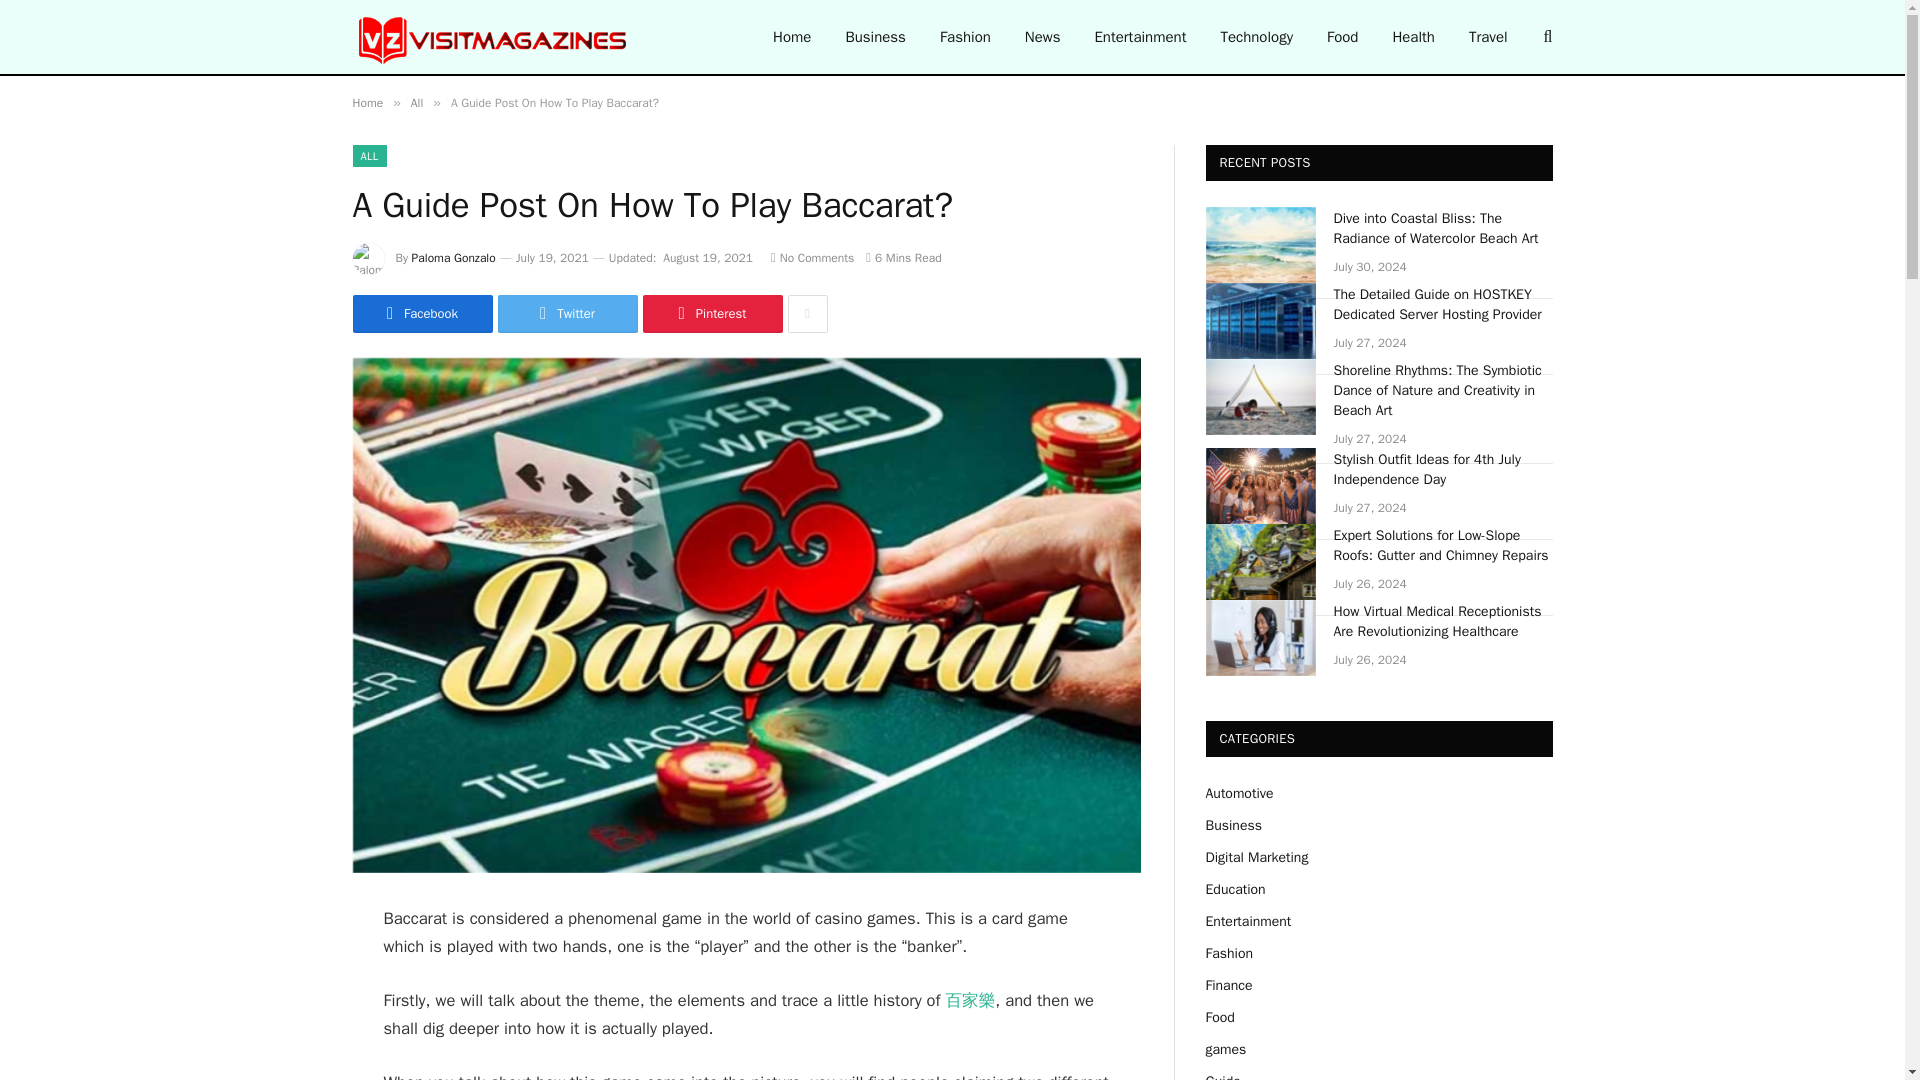 Image resolution: width=1920 pixels, height=1080 pixels. I want to click on Business, so click(875, 37).